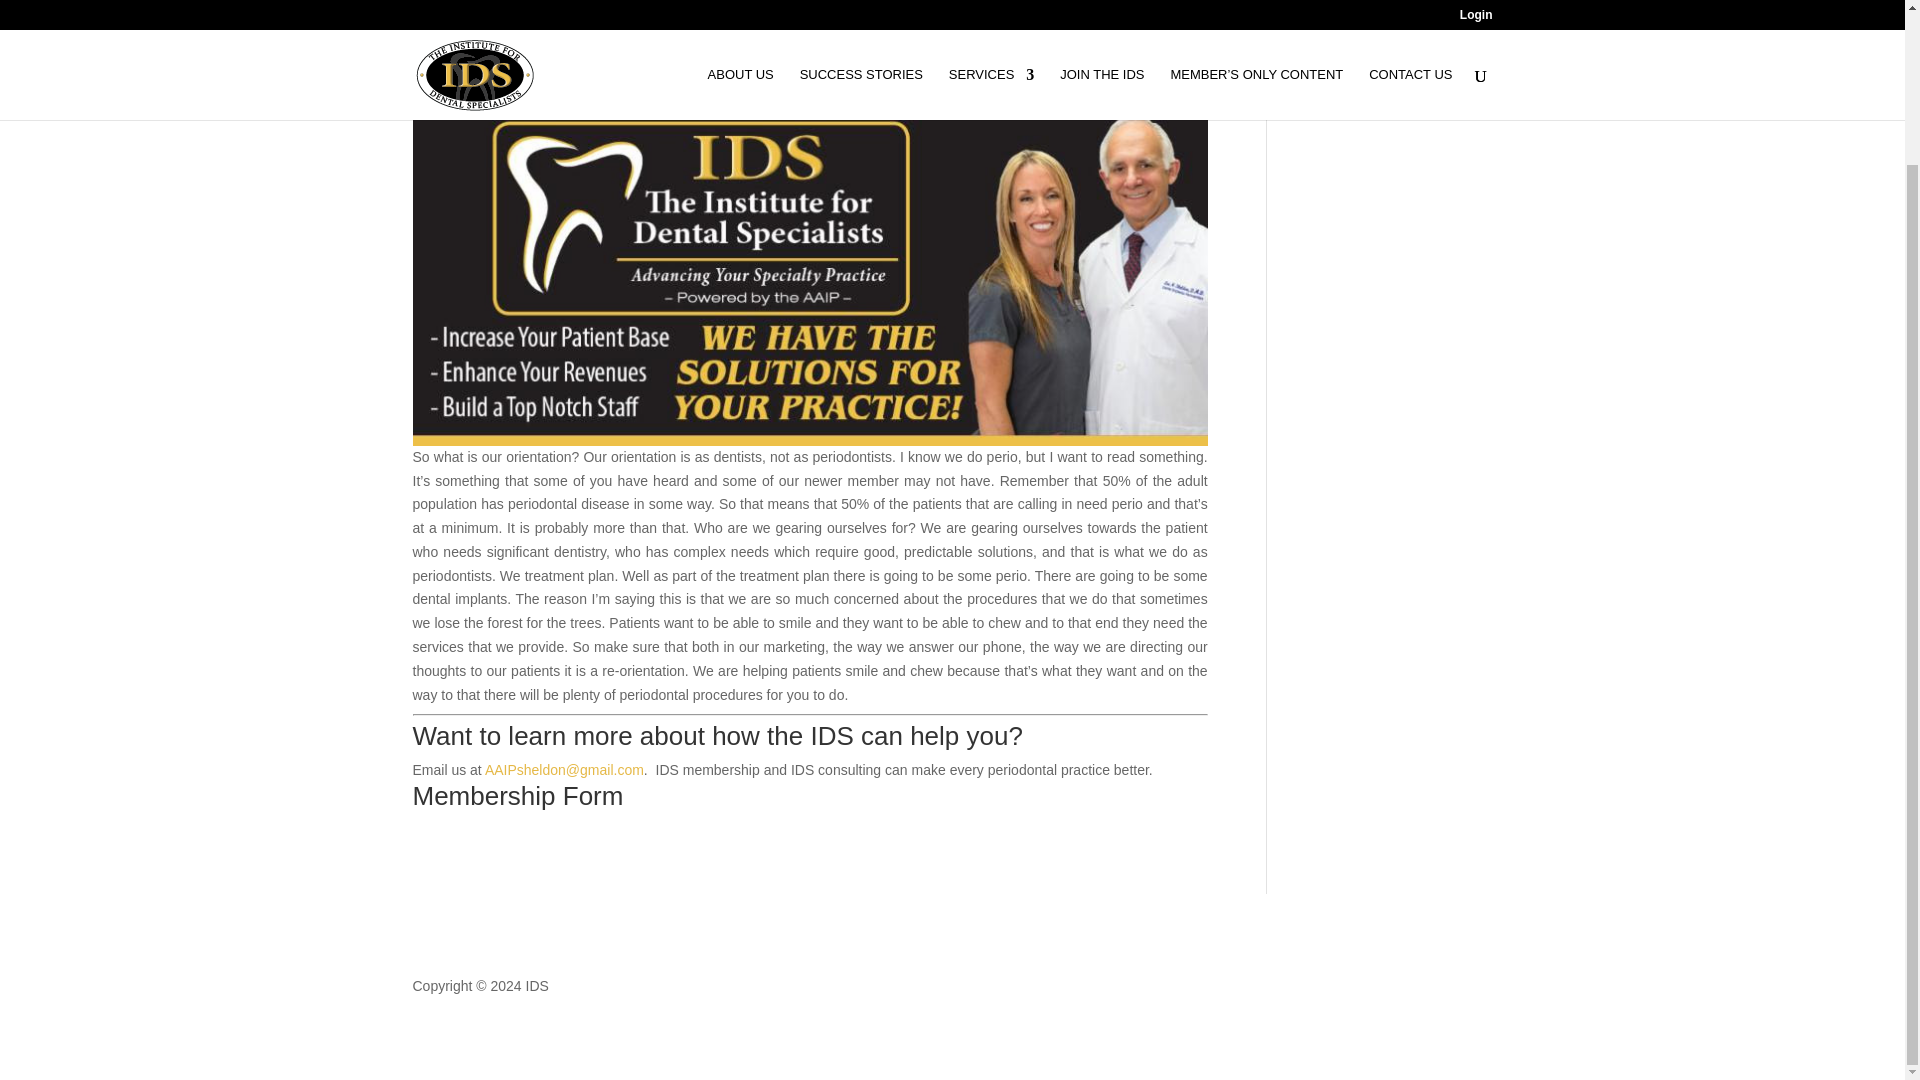 The width and height of the screenshot is (1920, 1080). I want to click on Info Center, so click(654, 40).